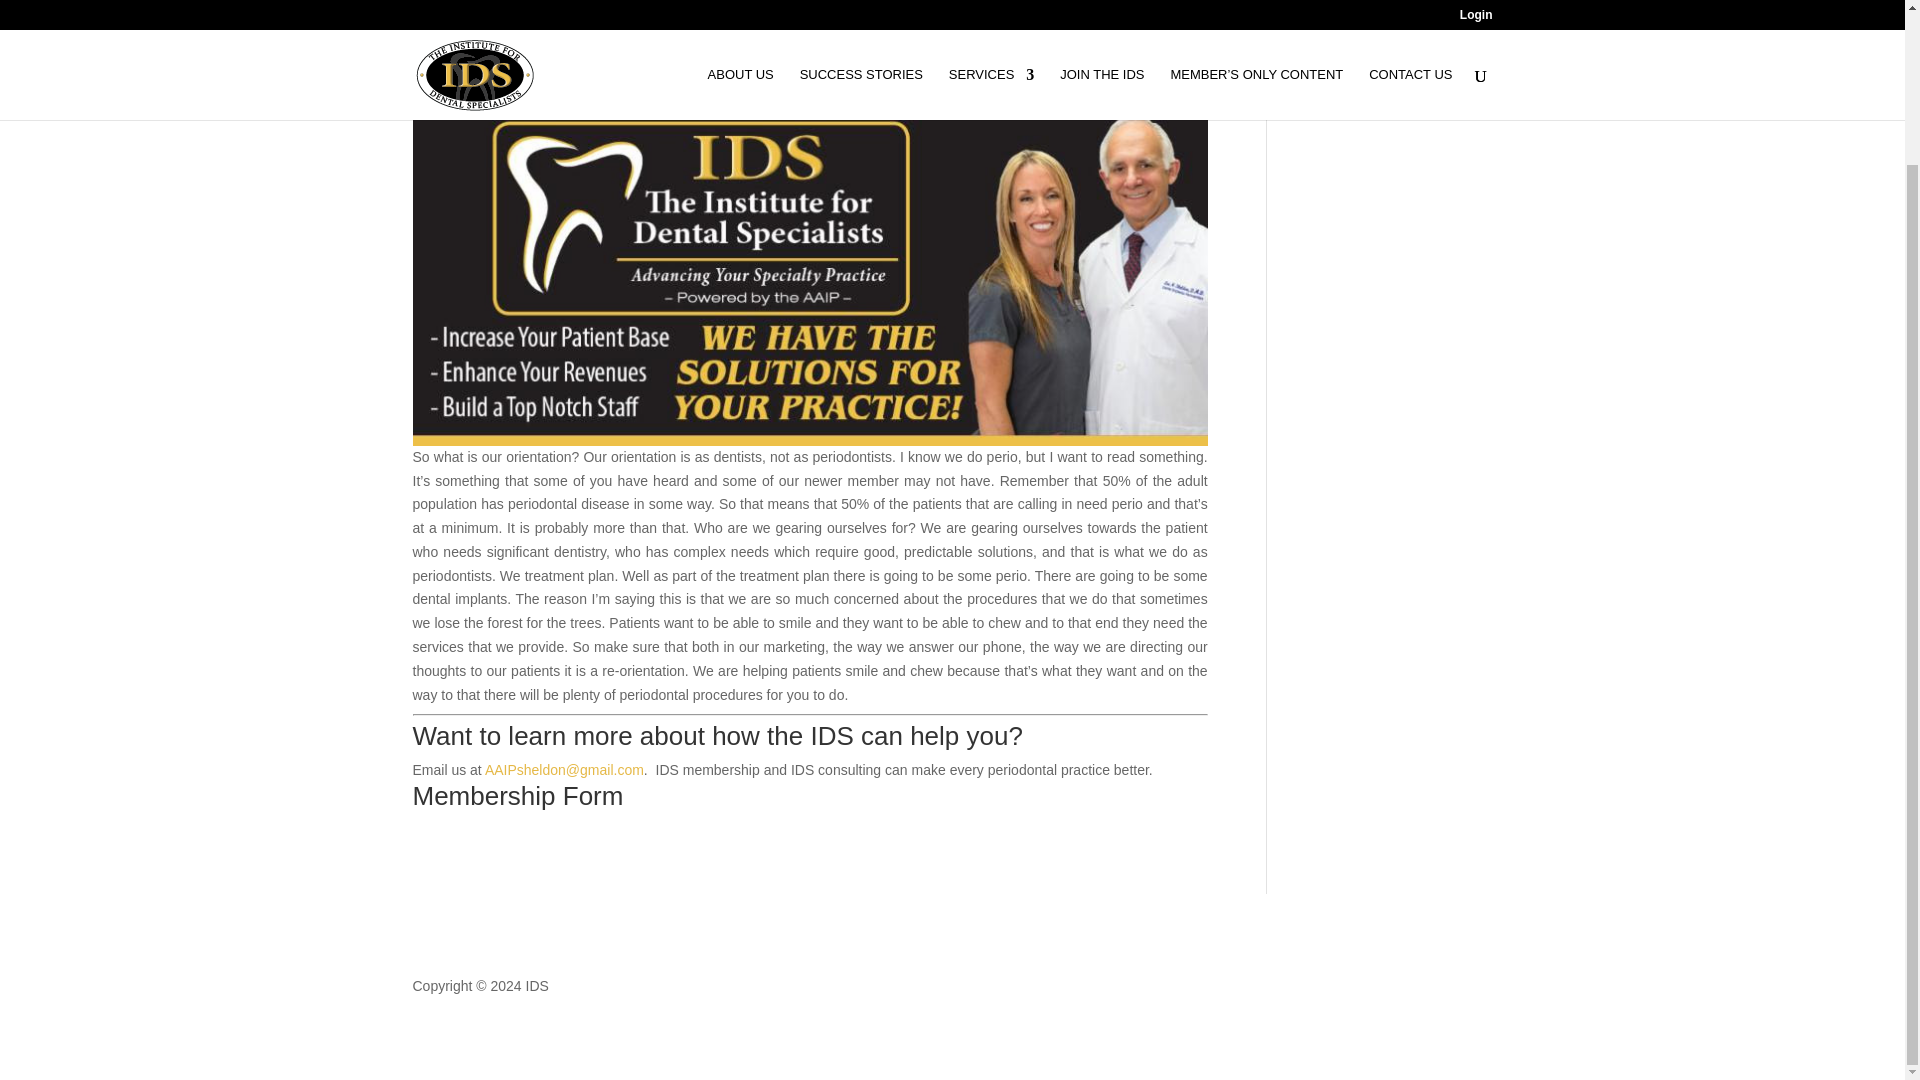 The width and height of the screenshot is (1920, 1080). I want to click on Info Center, so click(654, 40).